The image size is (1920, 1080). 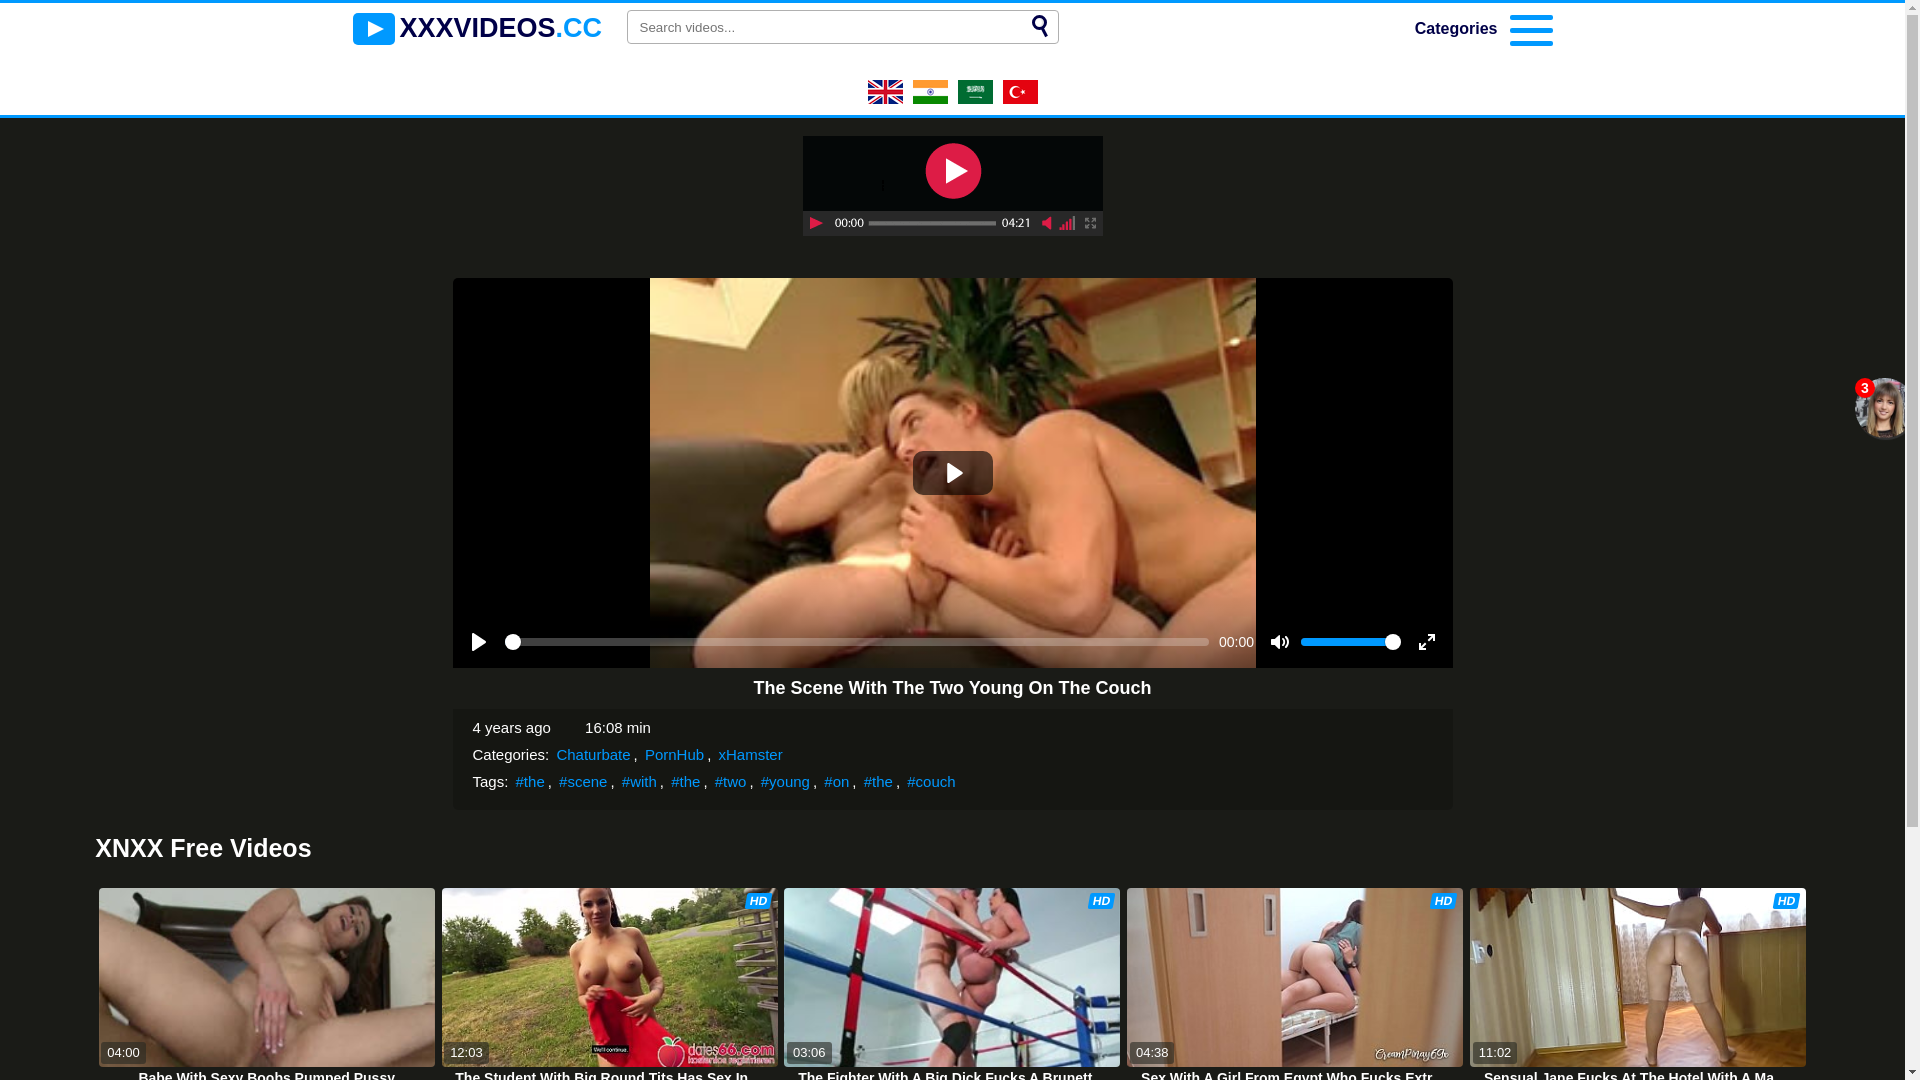 I want to click on #on, so click(x=836, y=782).